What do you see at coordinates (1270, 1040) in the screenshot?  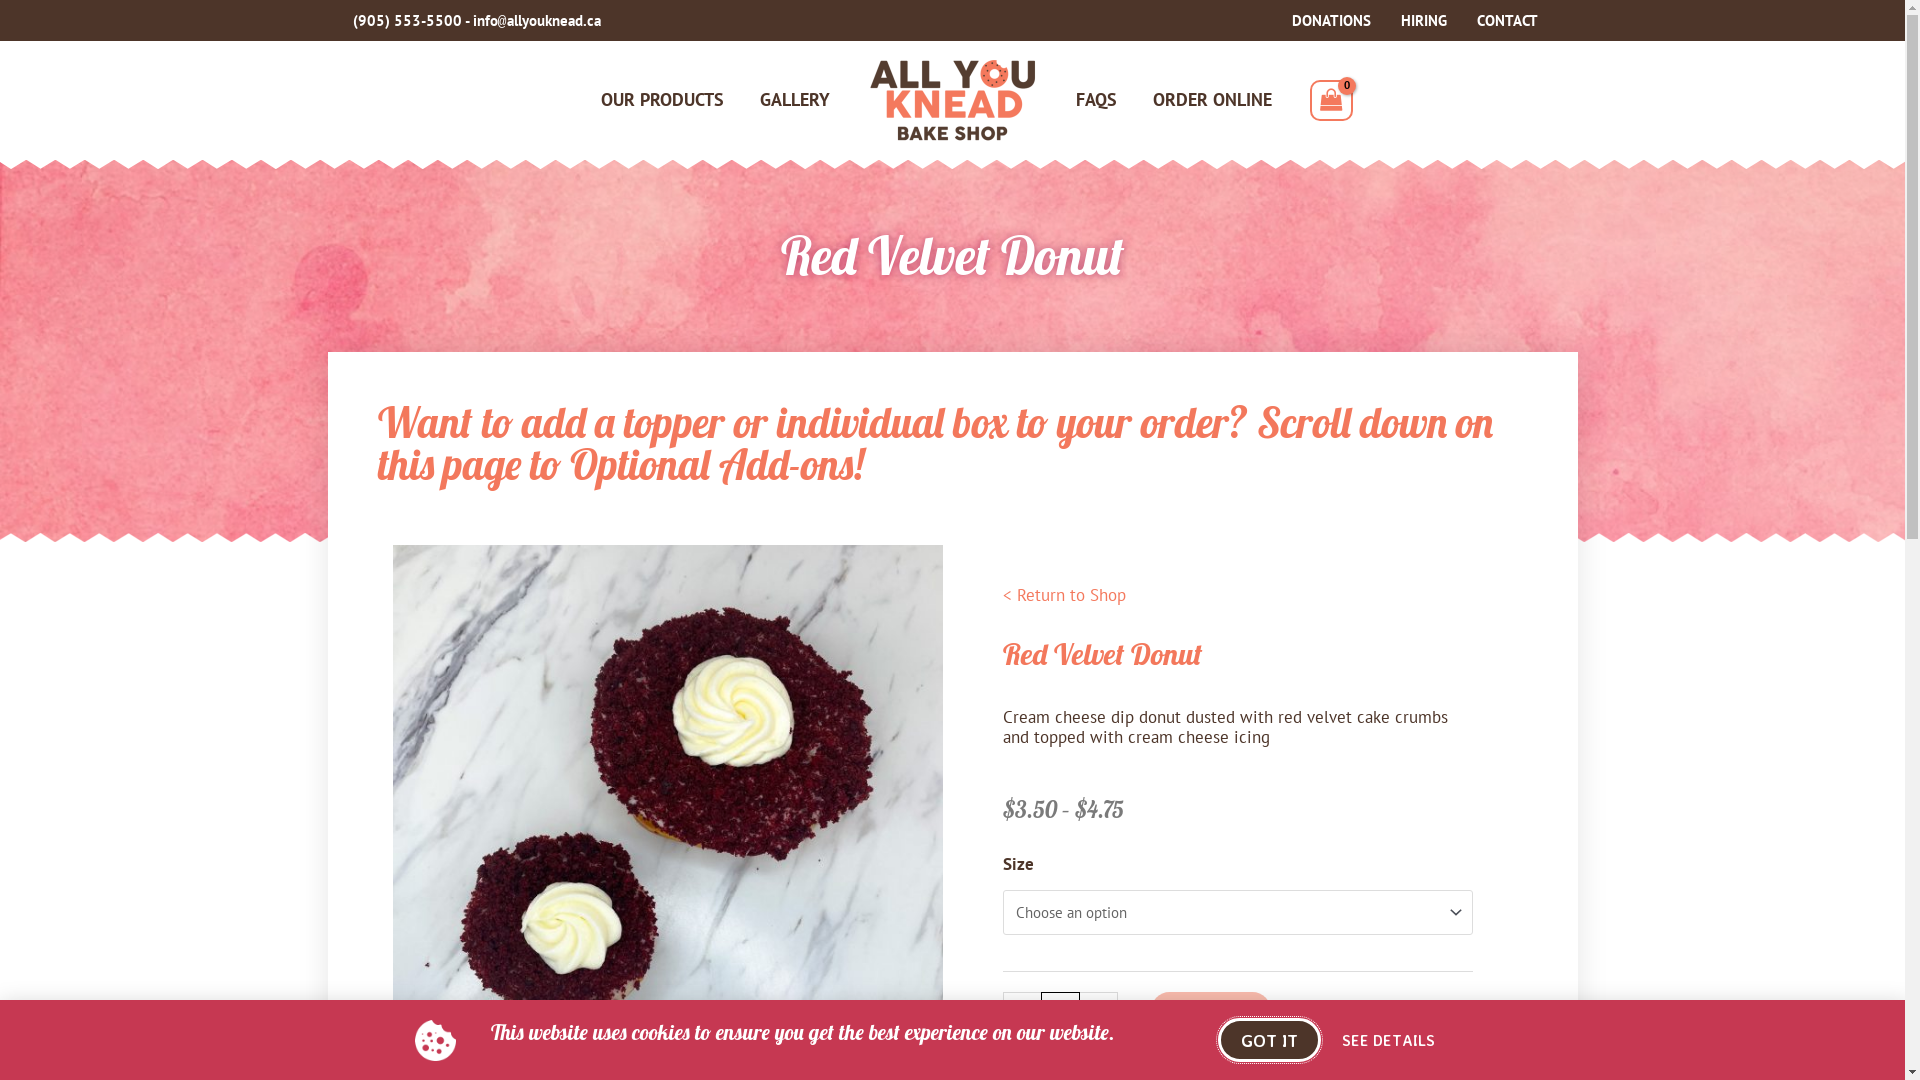 I see `GOT IT` at bounding box center [1270, 1040].